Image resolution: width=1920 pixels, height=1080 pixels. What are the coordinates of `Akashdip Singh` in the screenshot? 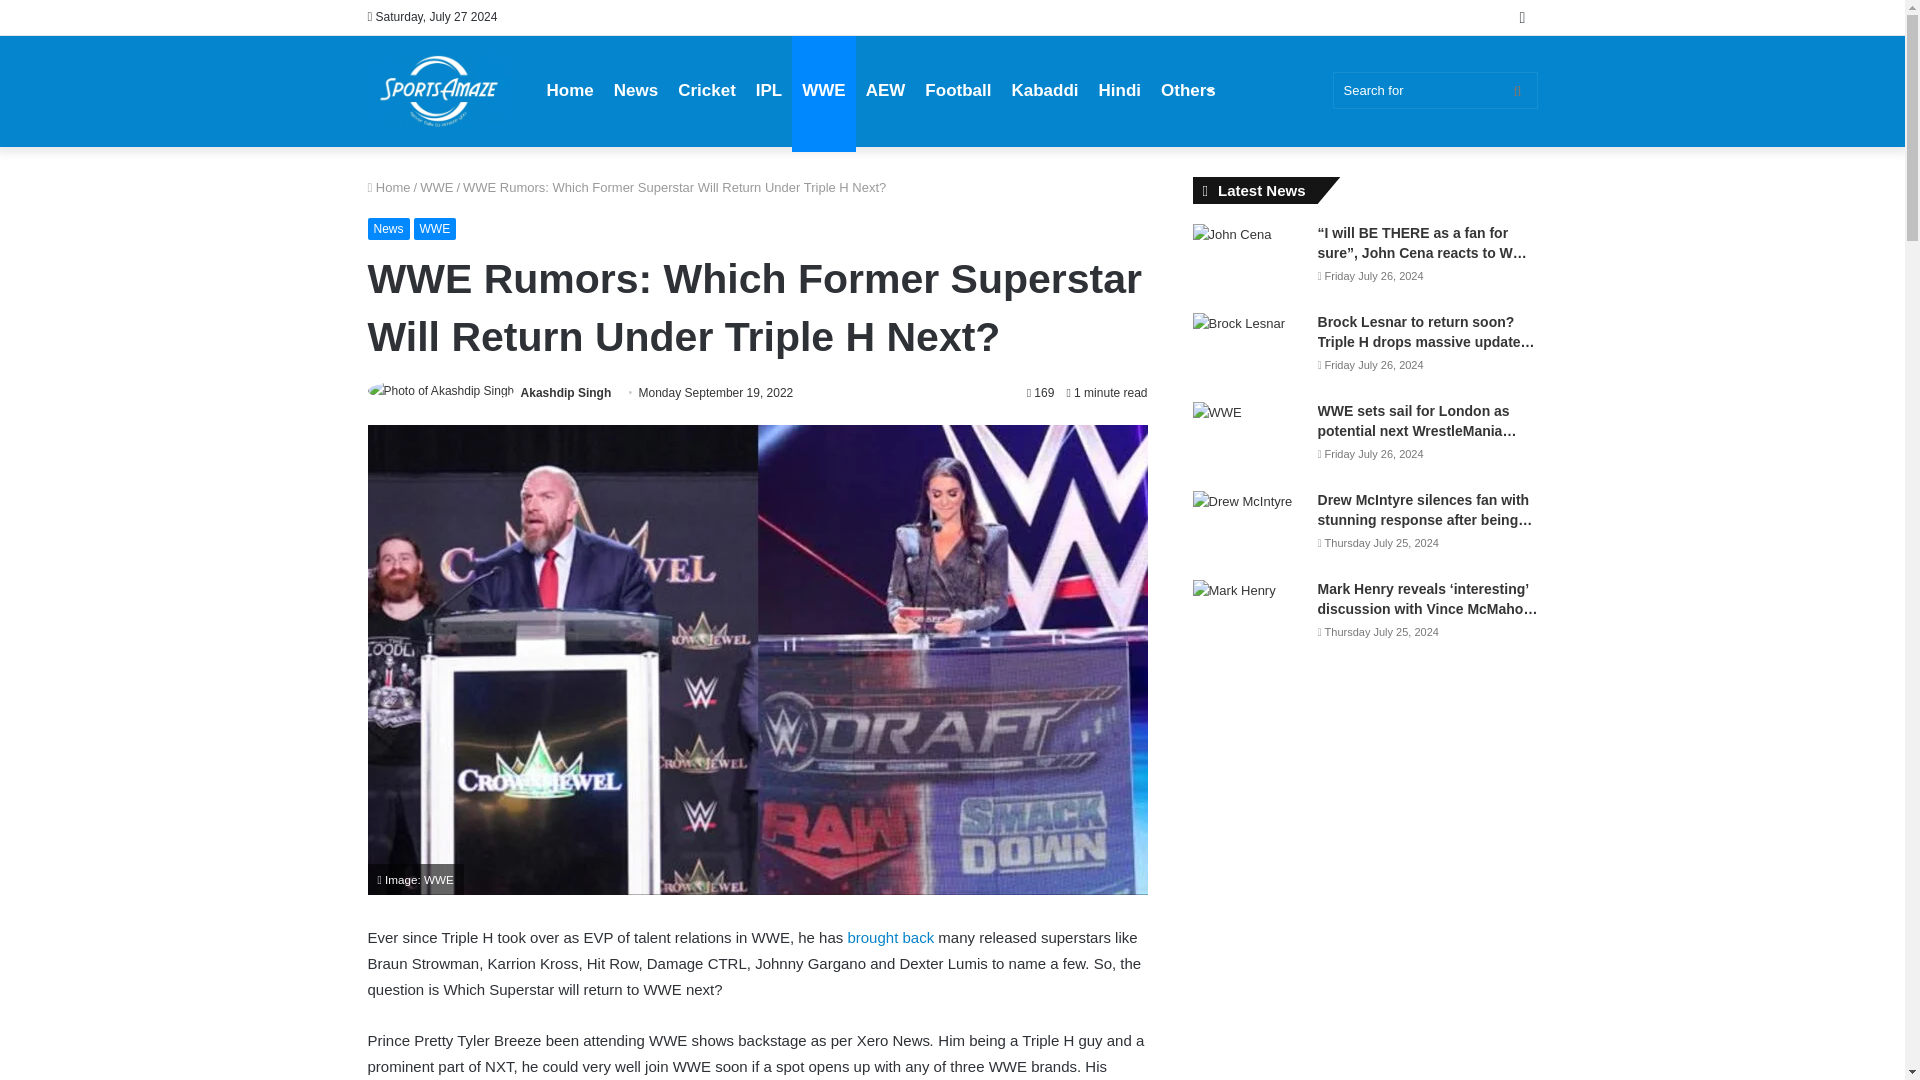 It's located at (566, 392).